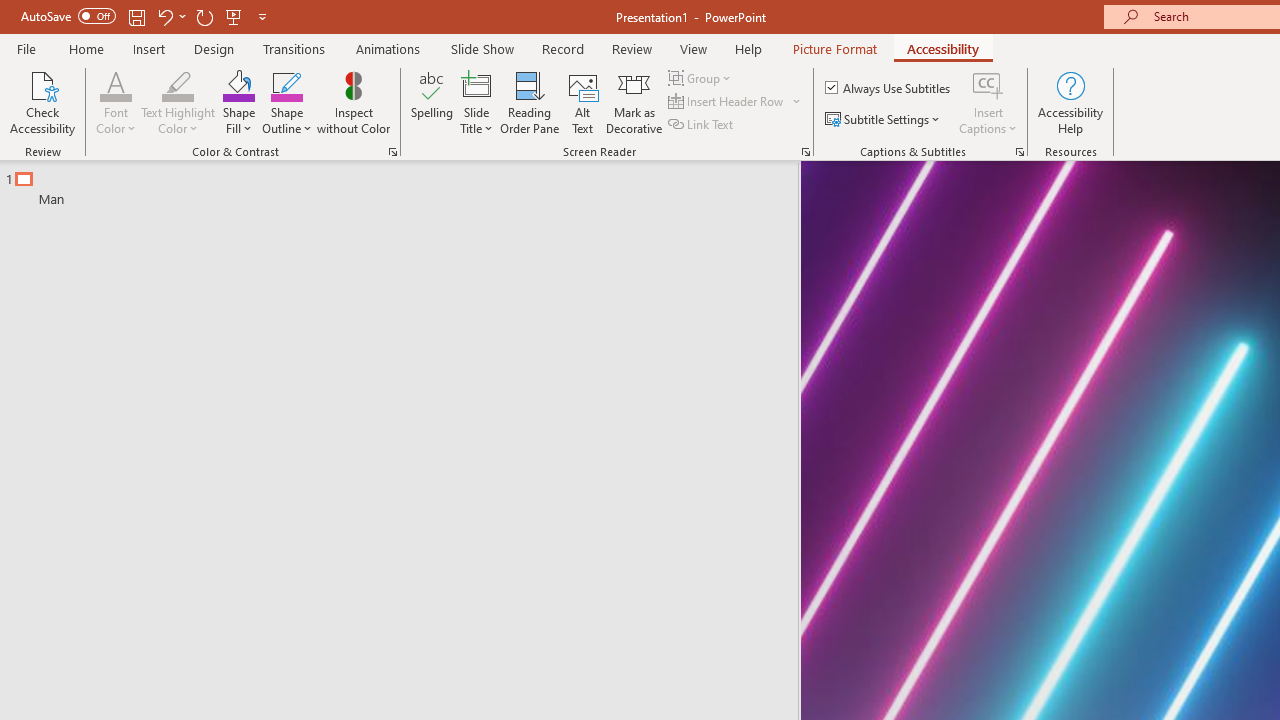  Describe the element at coordinates (476, 84) in the screenshot. I see `Slide Title` at that location.